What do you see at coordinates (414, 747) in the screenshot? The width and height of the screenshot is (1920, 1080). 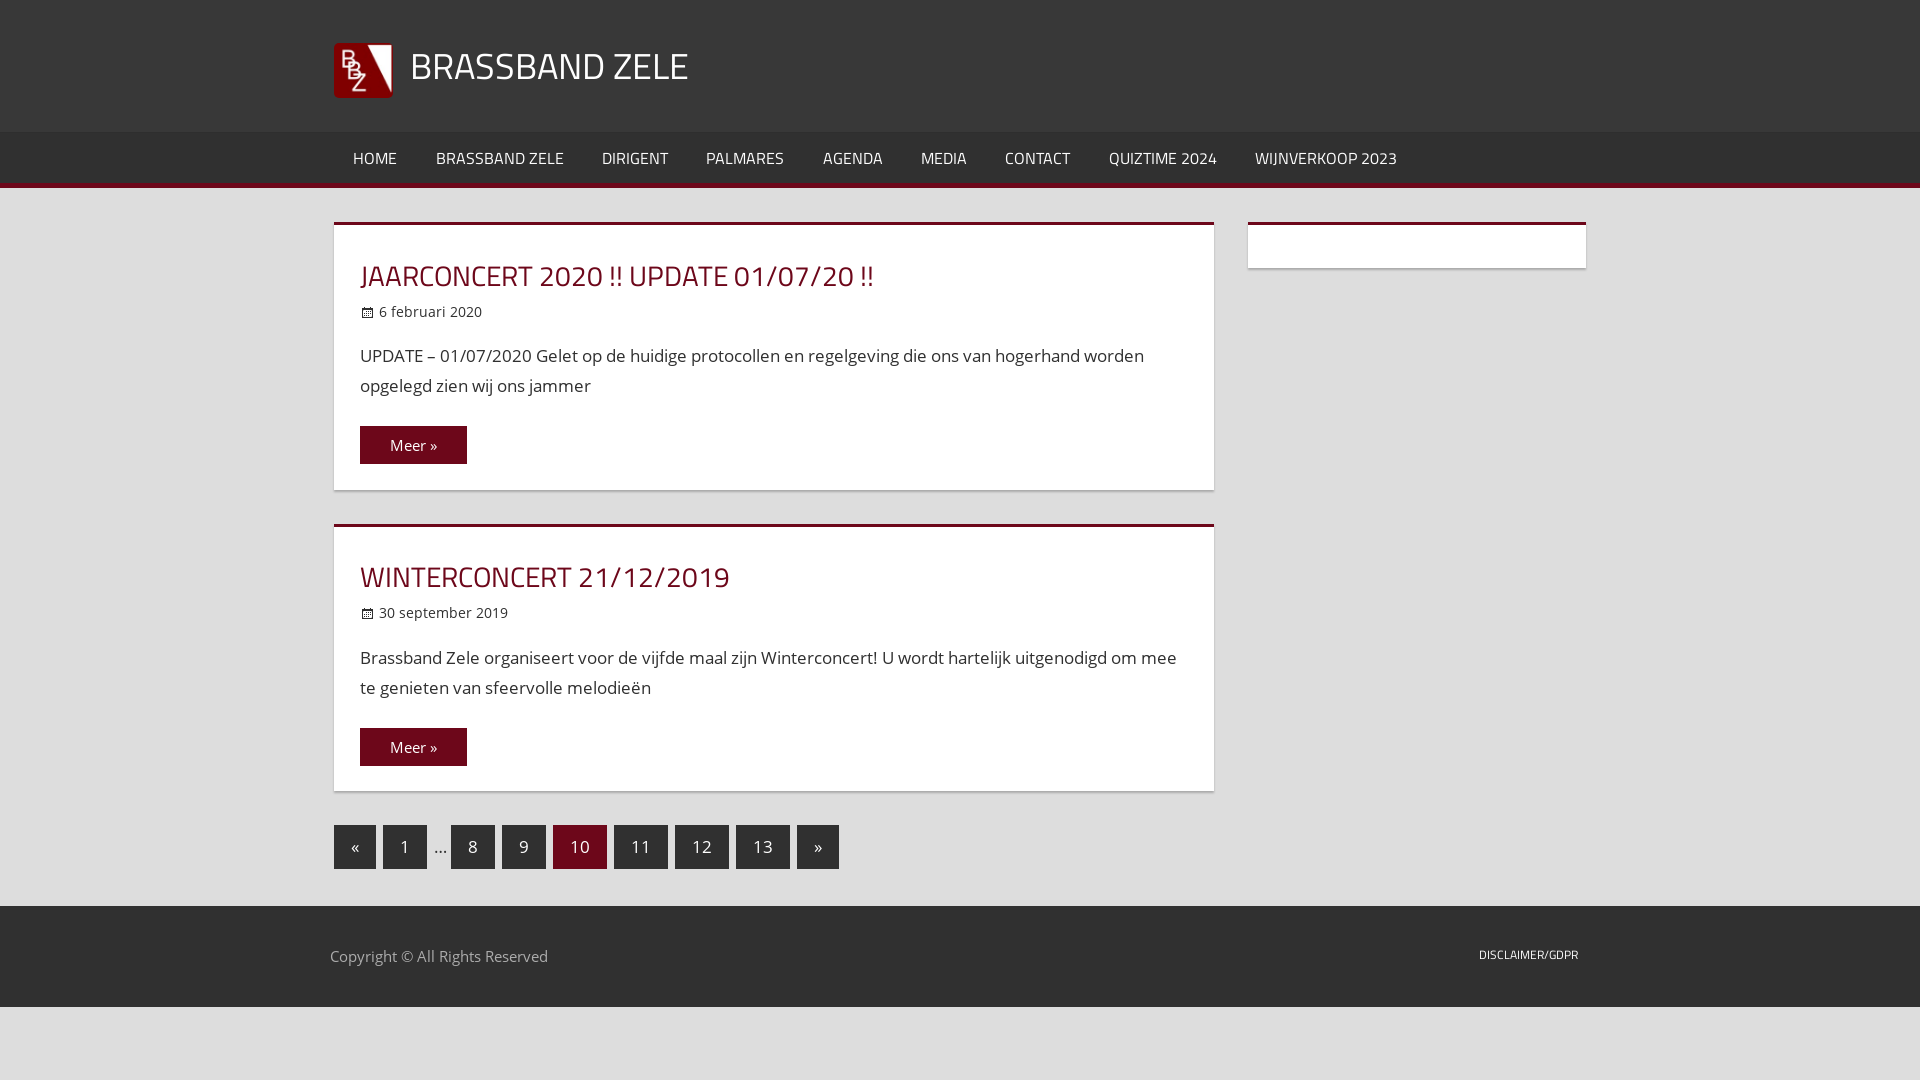 I see `Meer` at bounding box center [414, 747].